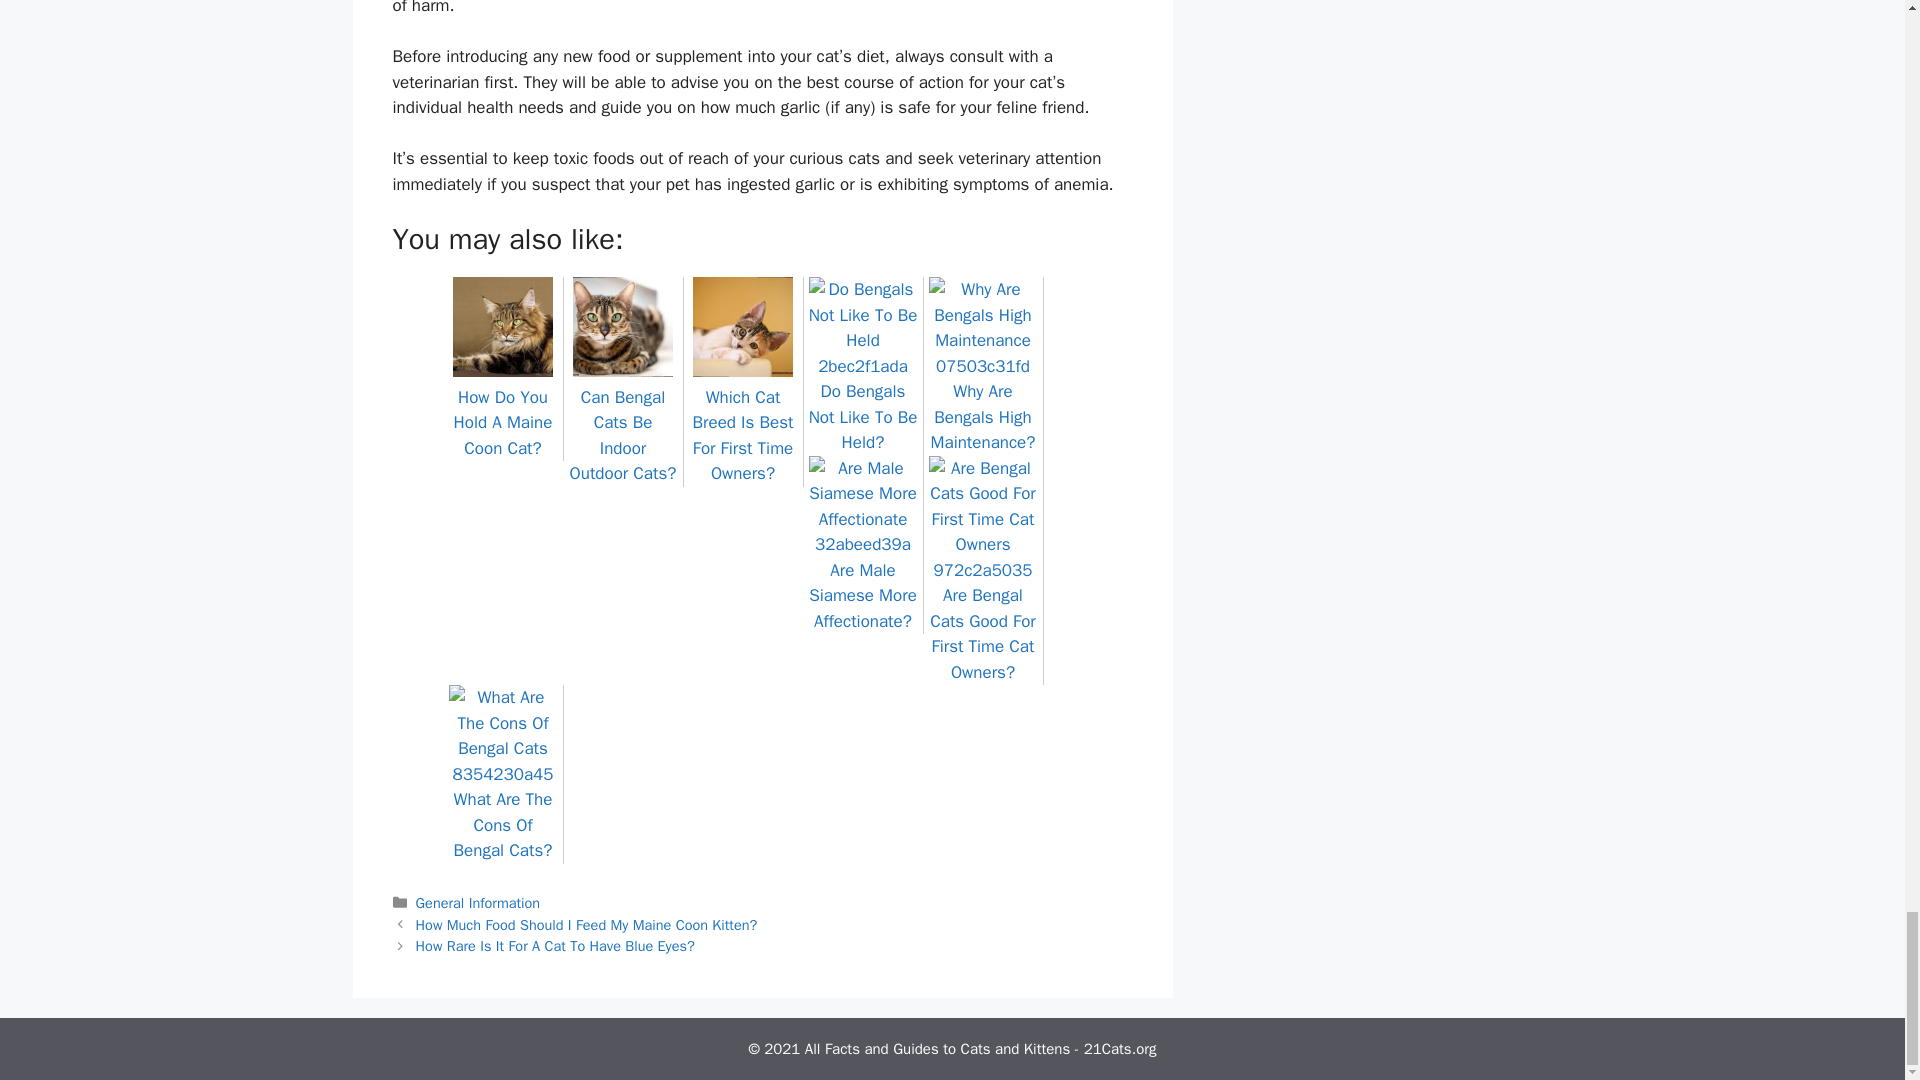 The width and height of the screenshot is (1920, 1080). I want to click on Do Bengals Not Like To Be Held? 4, so click(862, 328).